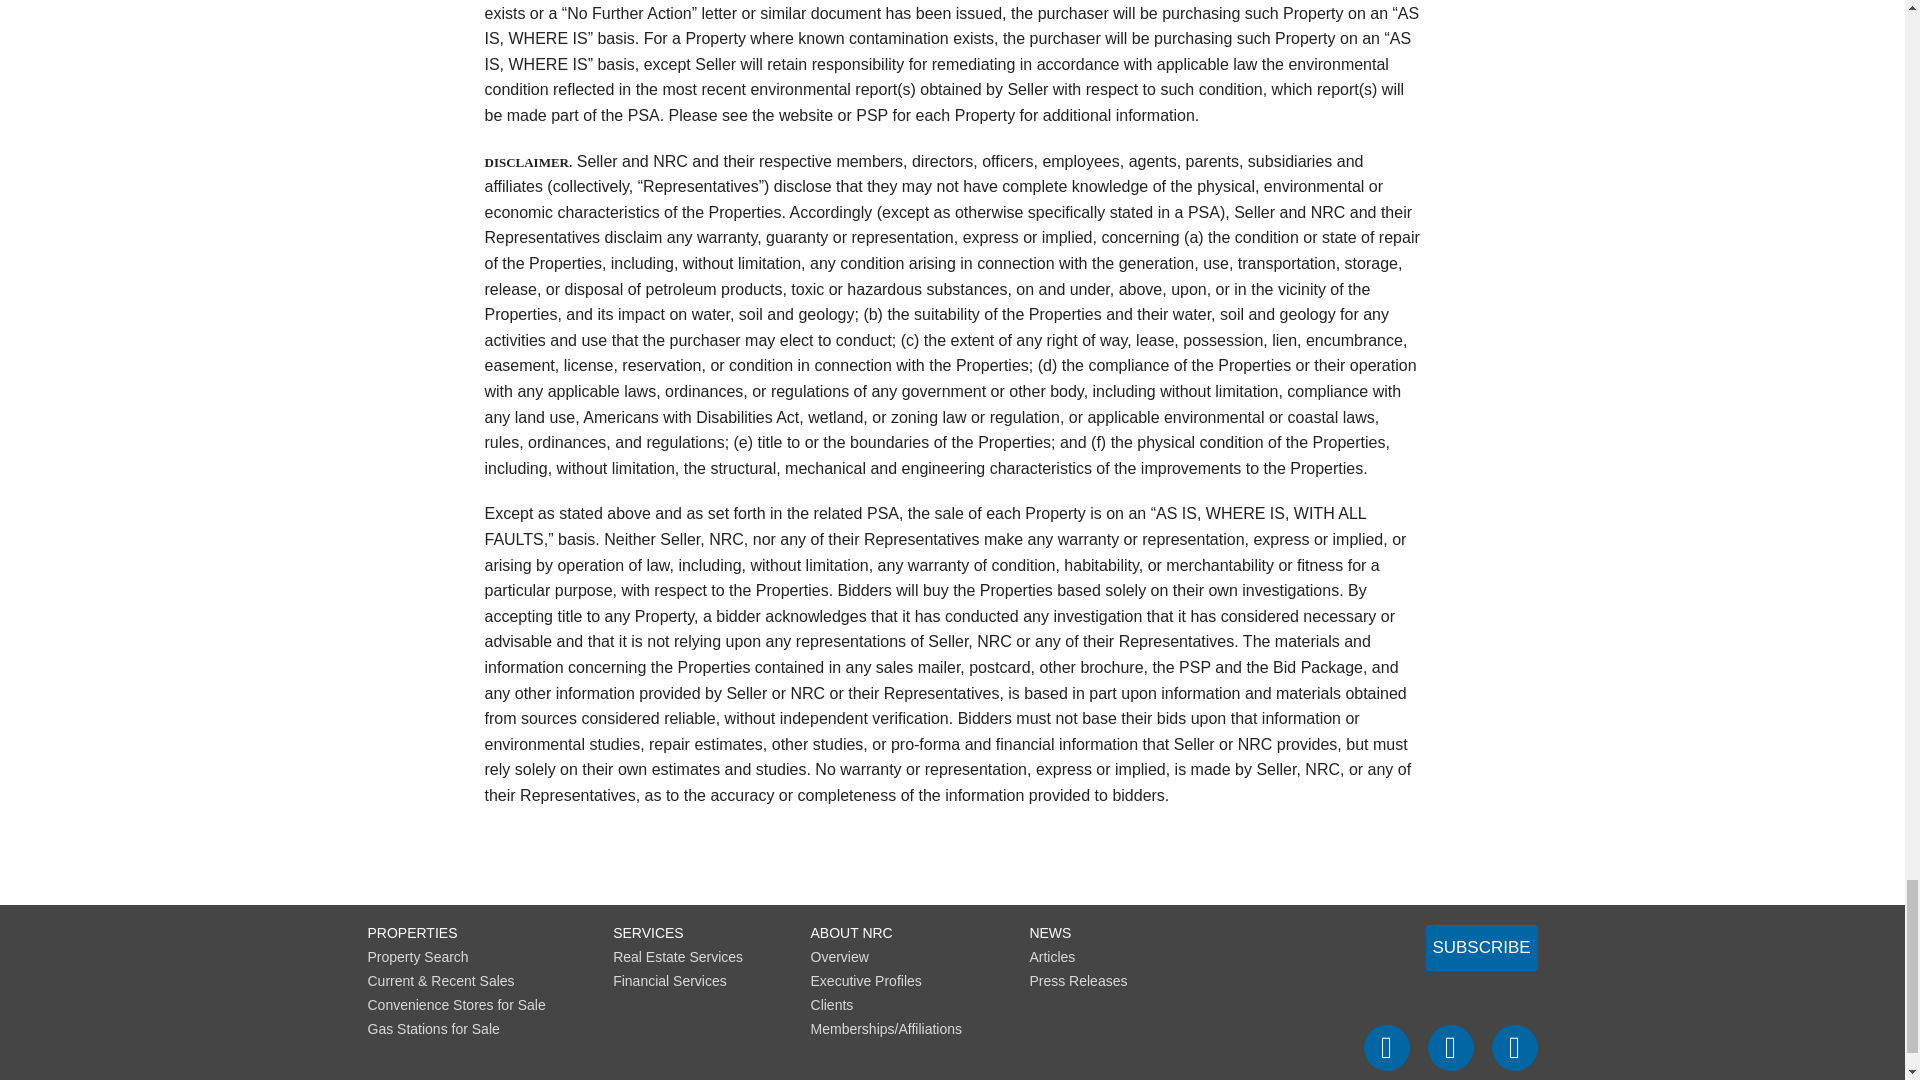 The image size is (1920, 1080). Describe the element at coordinates (1514, 1046) in the screenshot. I see `NRC Realty on LinkedIn` at that location.